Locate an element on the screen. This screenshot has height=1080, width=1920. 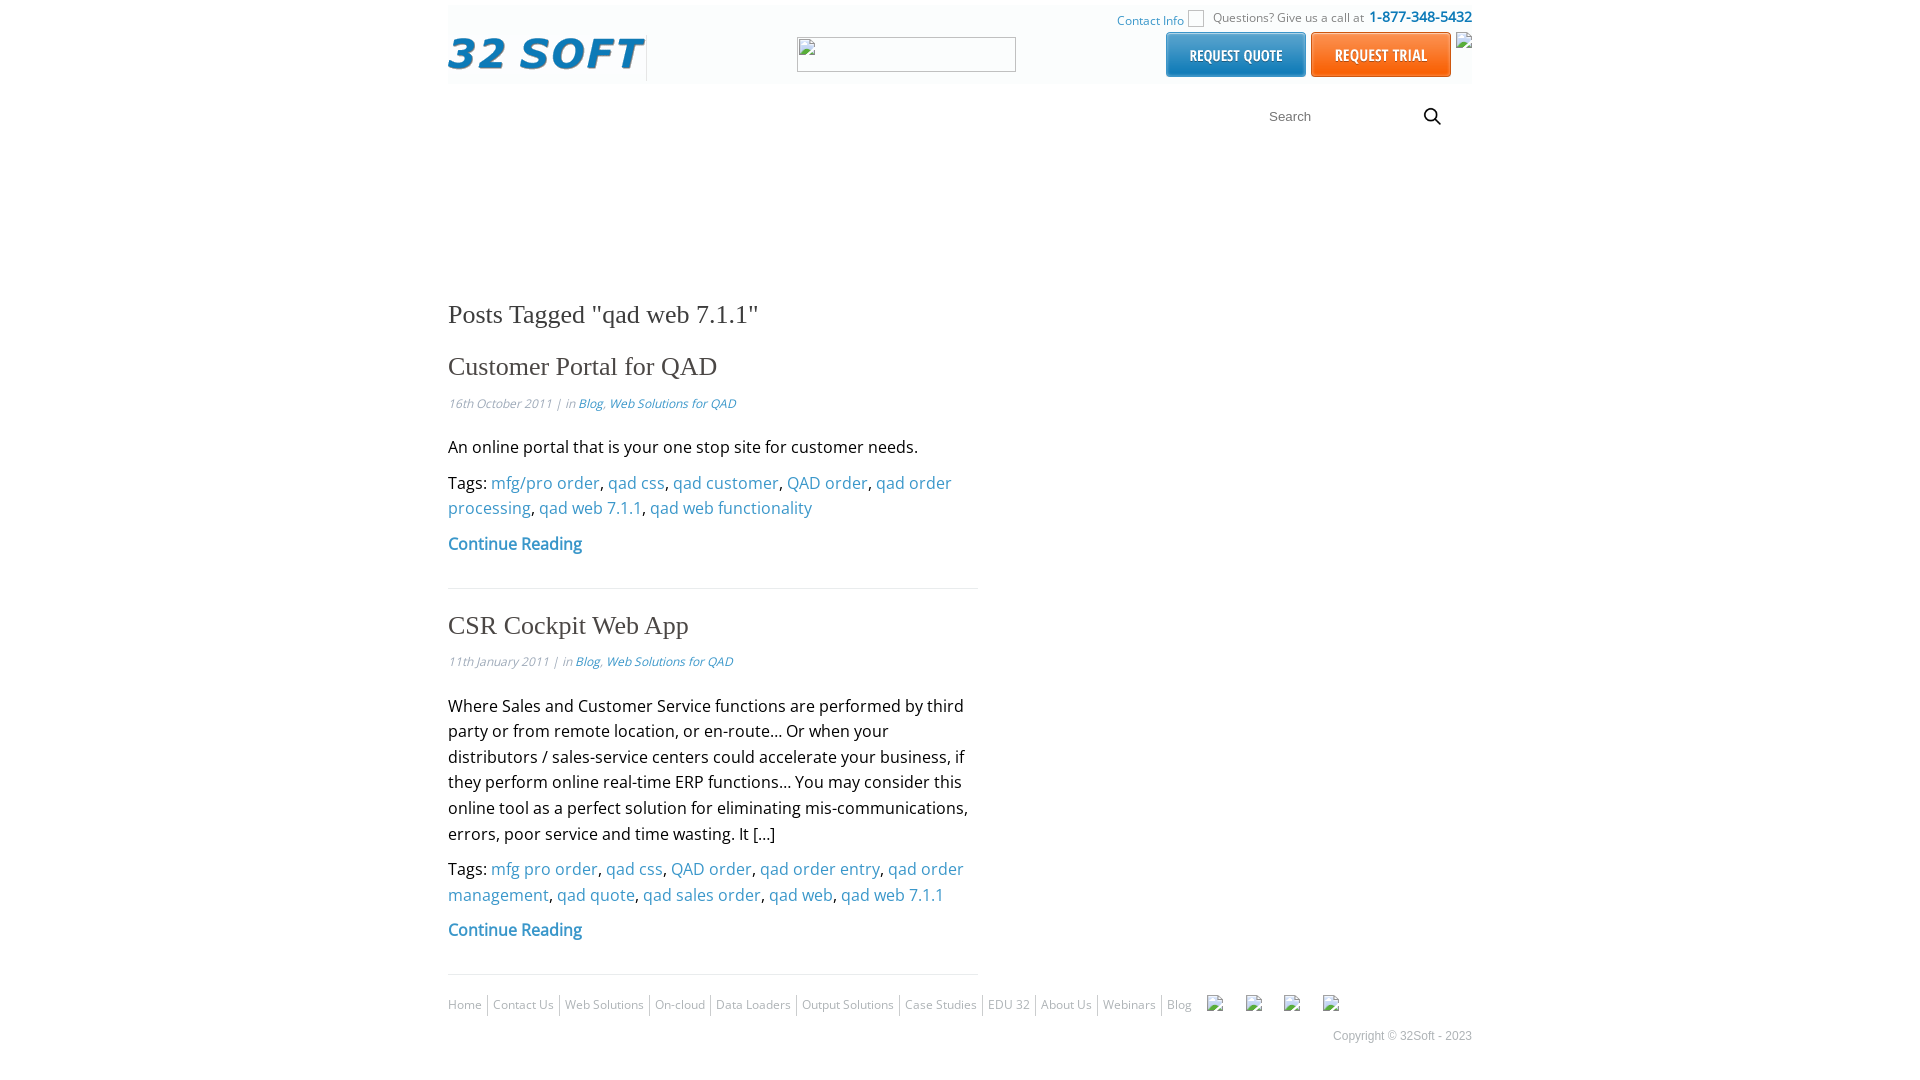
EDU 32 is located at coordinates (1008, 1004).